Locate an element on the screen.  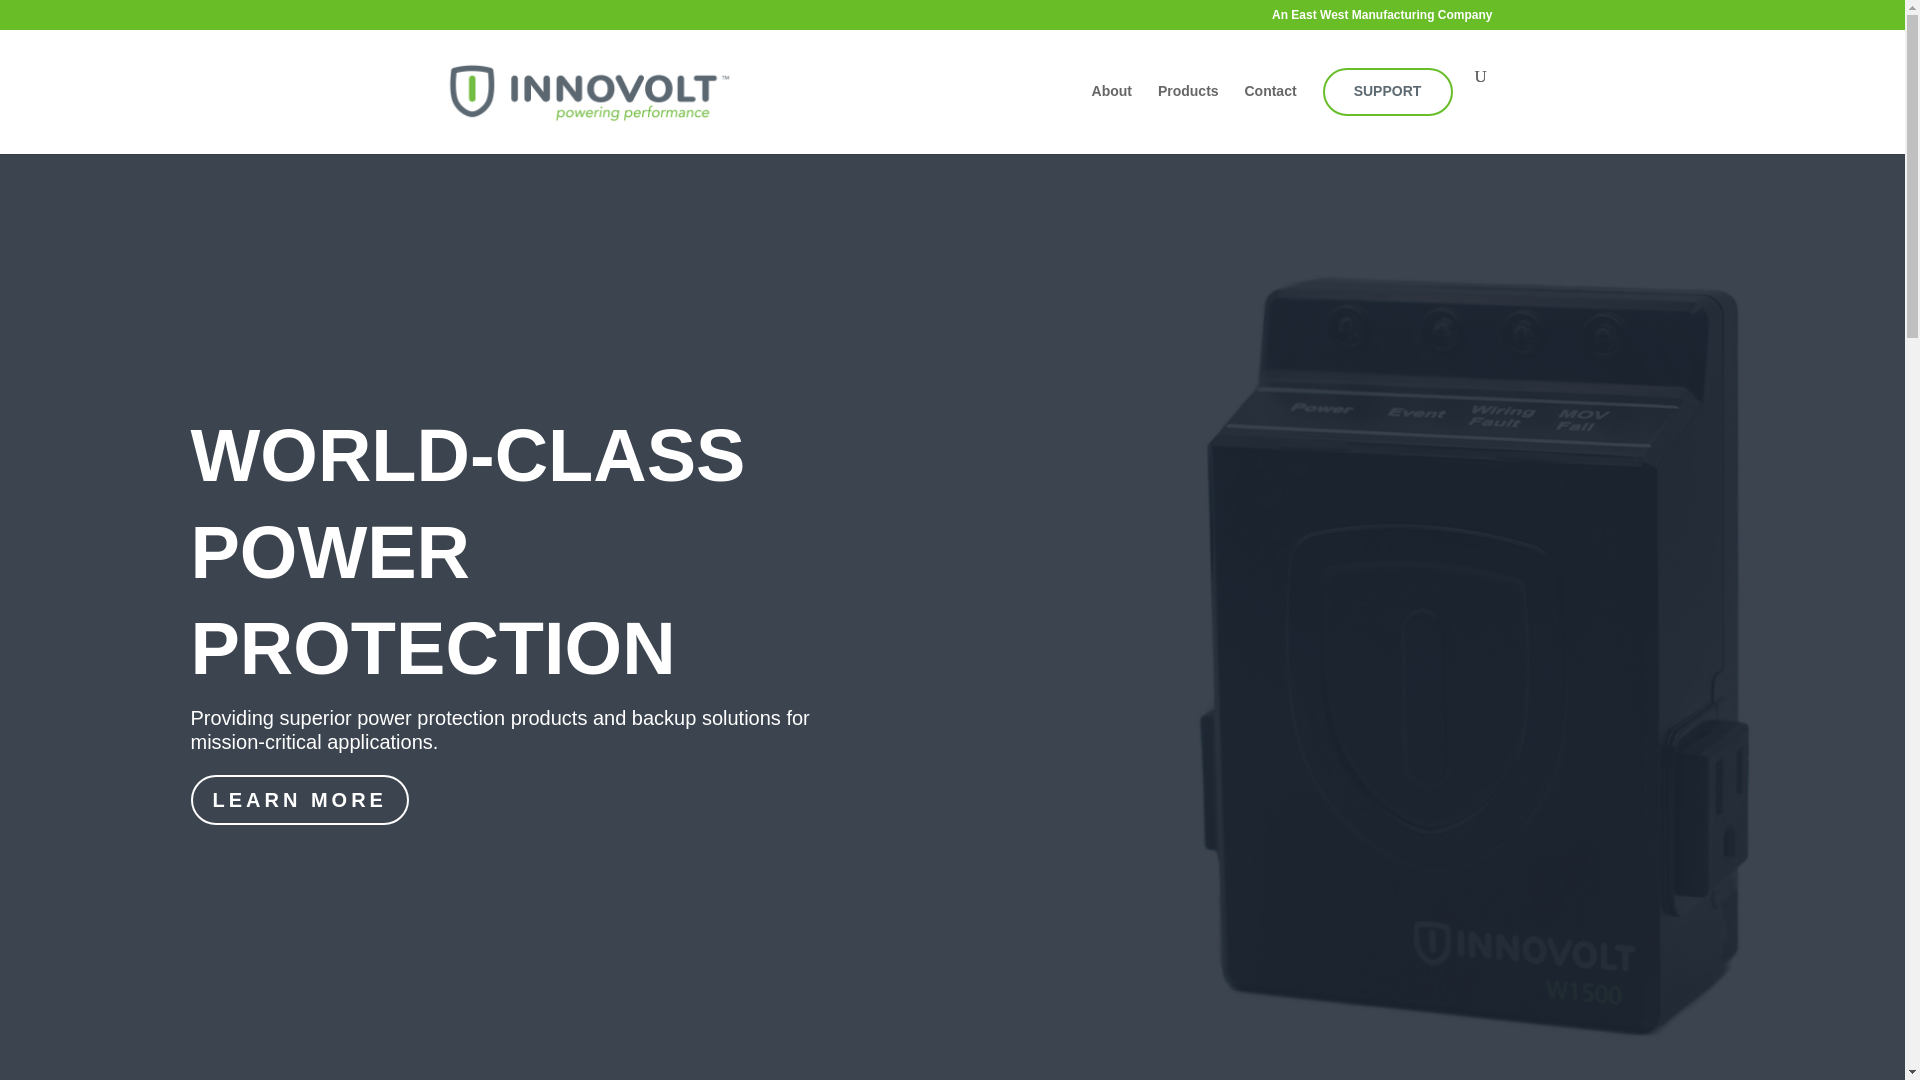
Products is located at coordinates (1188, 110).